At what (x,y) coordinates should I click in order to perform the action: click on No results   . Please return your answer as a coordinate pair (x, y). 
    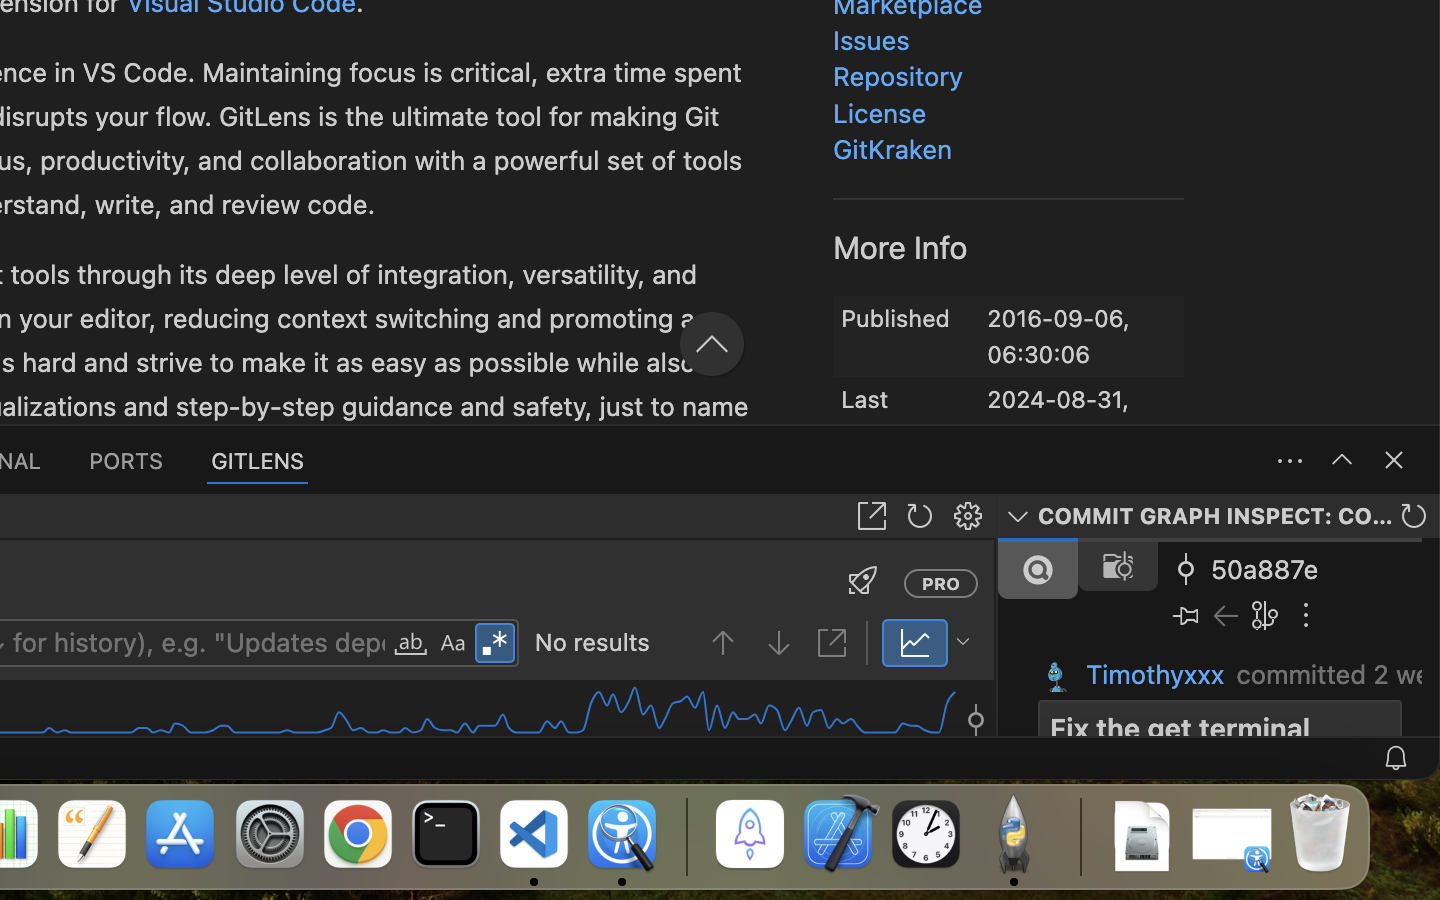
    Looking at the image, I should click on (695, 644).